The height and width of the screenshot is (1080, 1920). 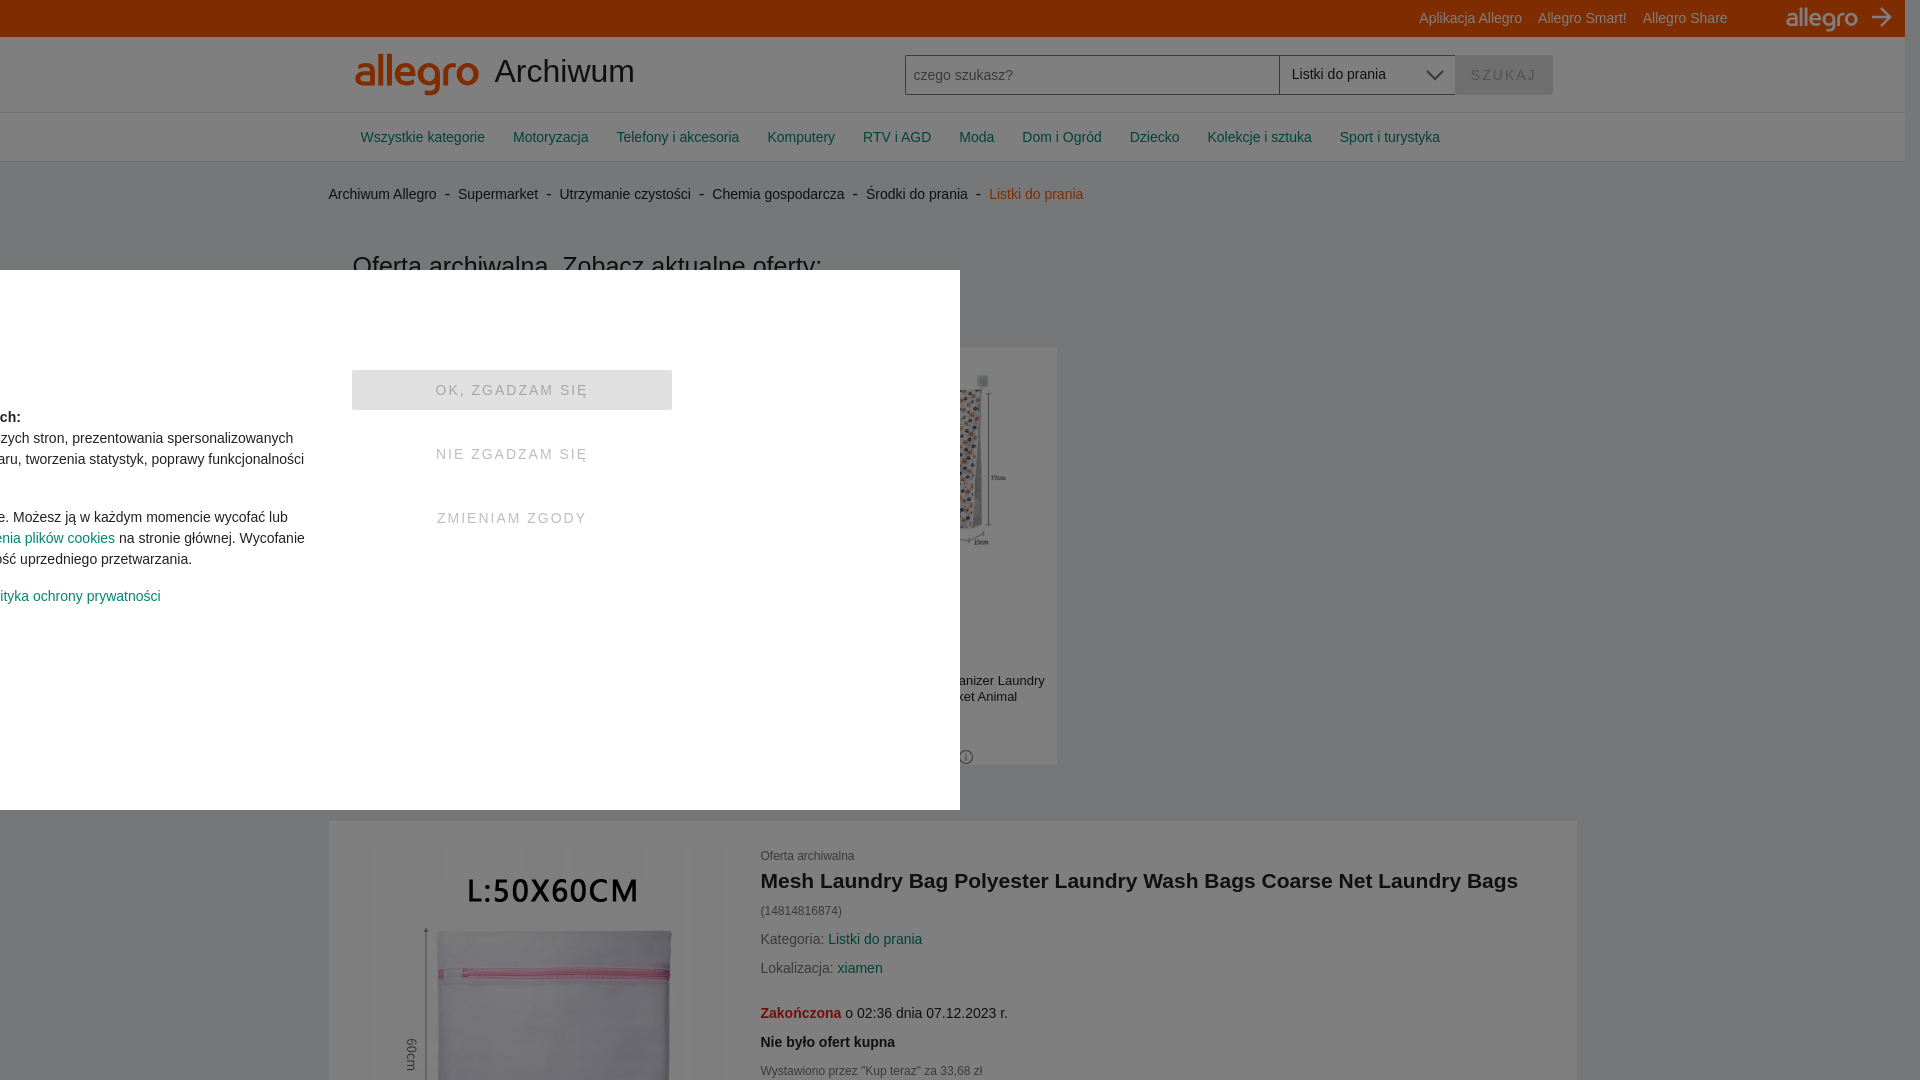 What do you see at coordinates (1685, 17) in the screenshot?
I see `Allegro Share` at bounding box center [1685, 17].